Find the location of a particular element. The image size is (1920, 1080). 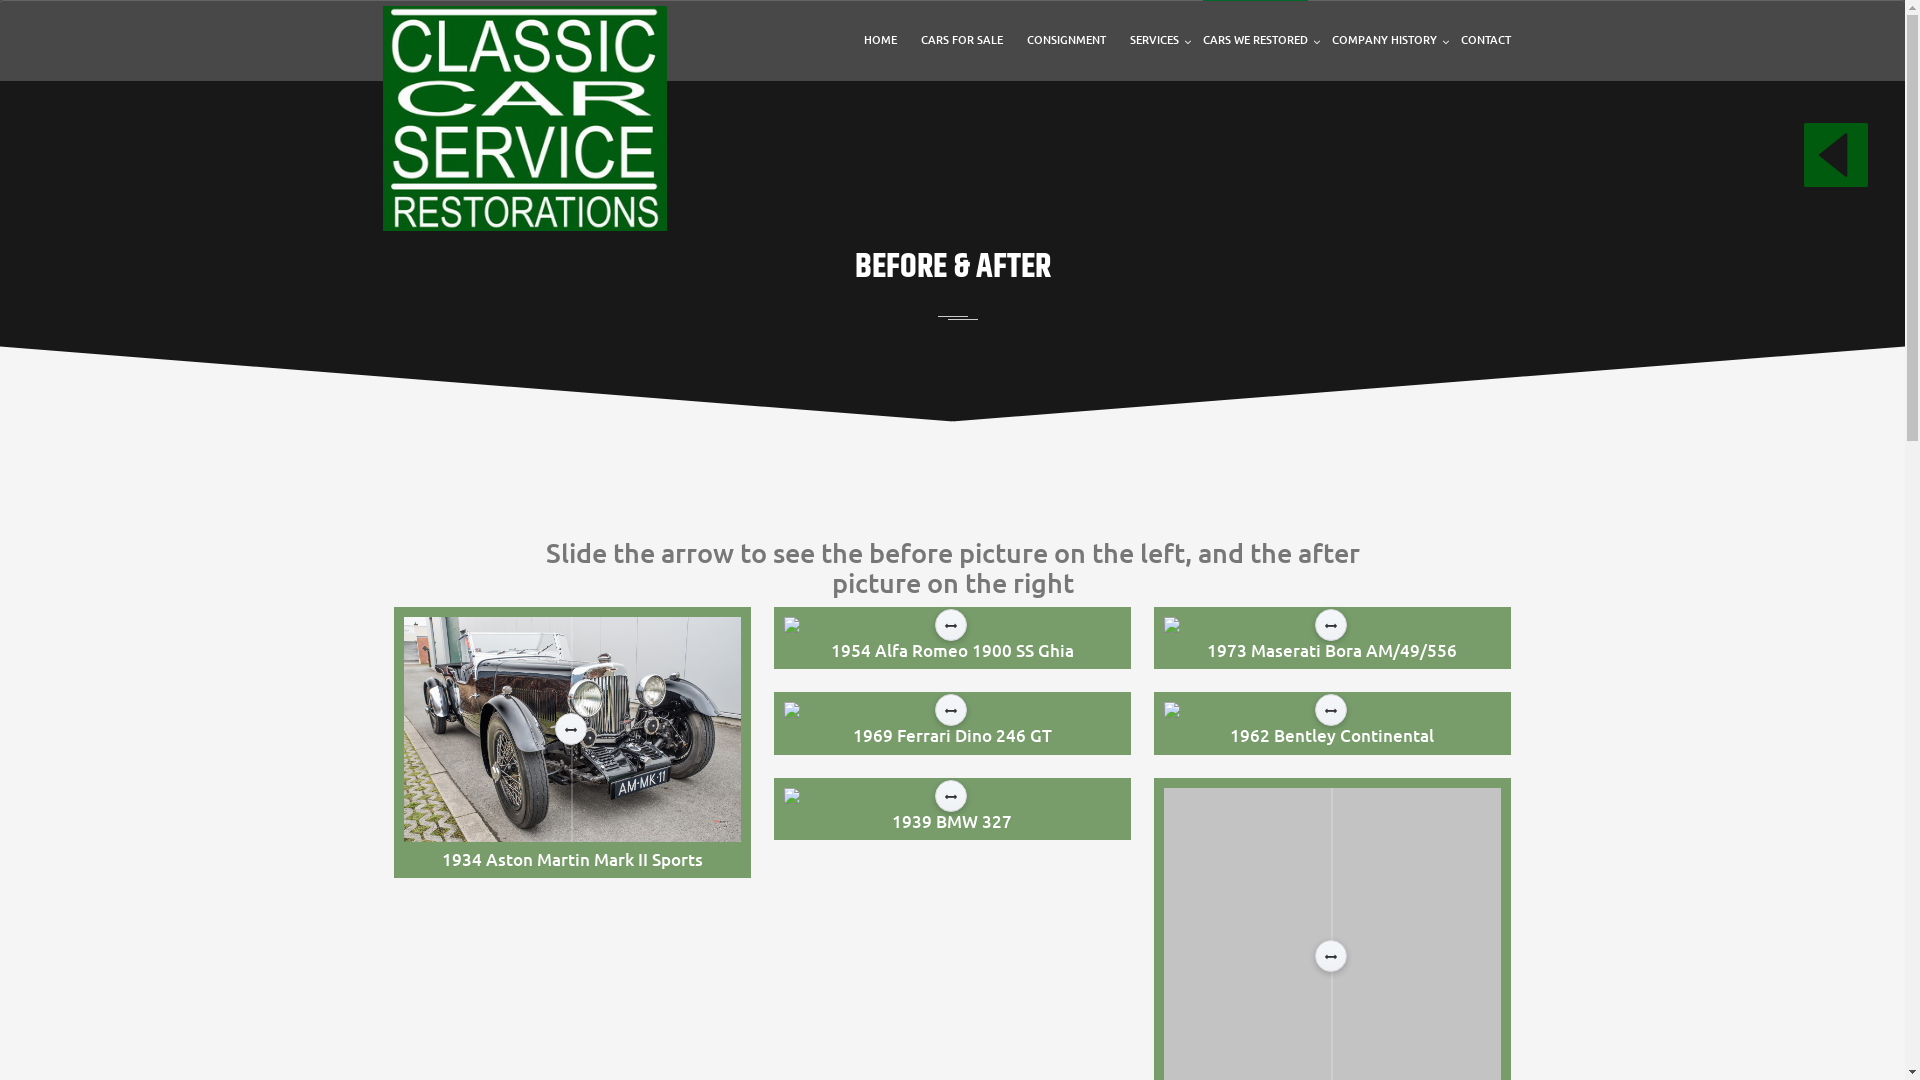

CONSIGNMENT is located at coordinates (1066, 40).